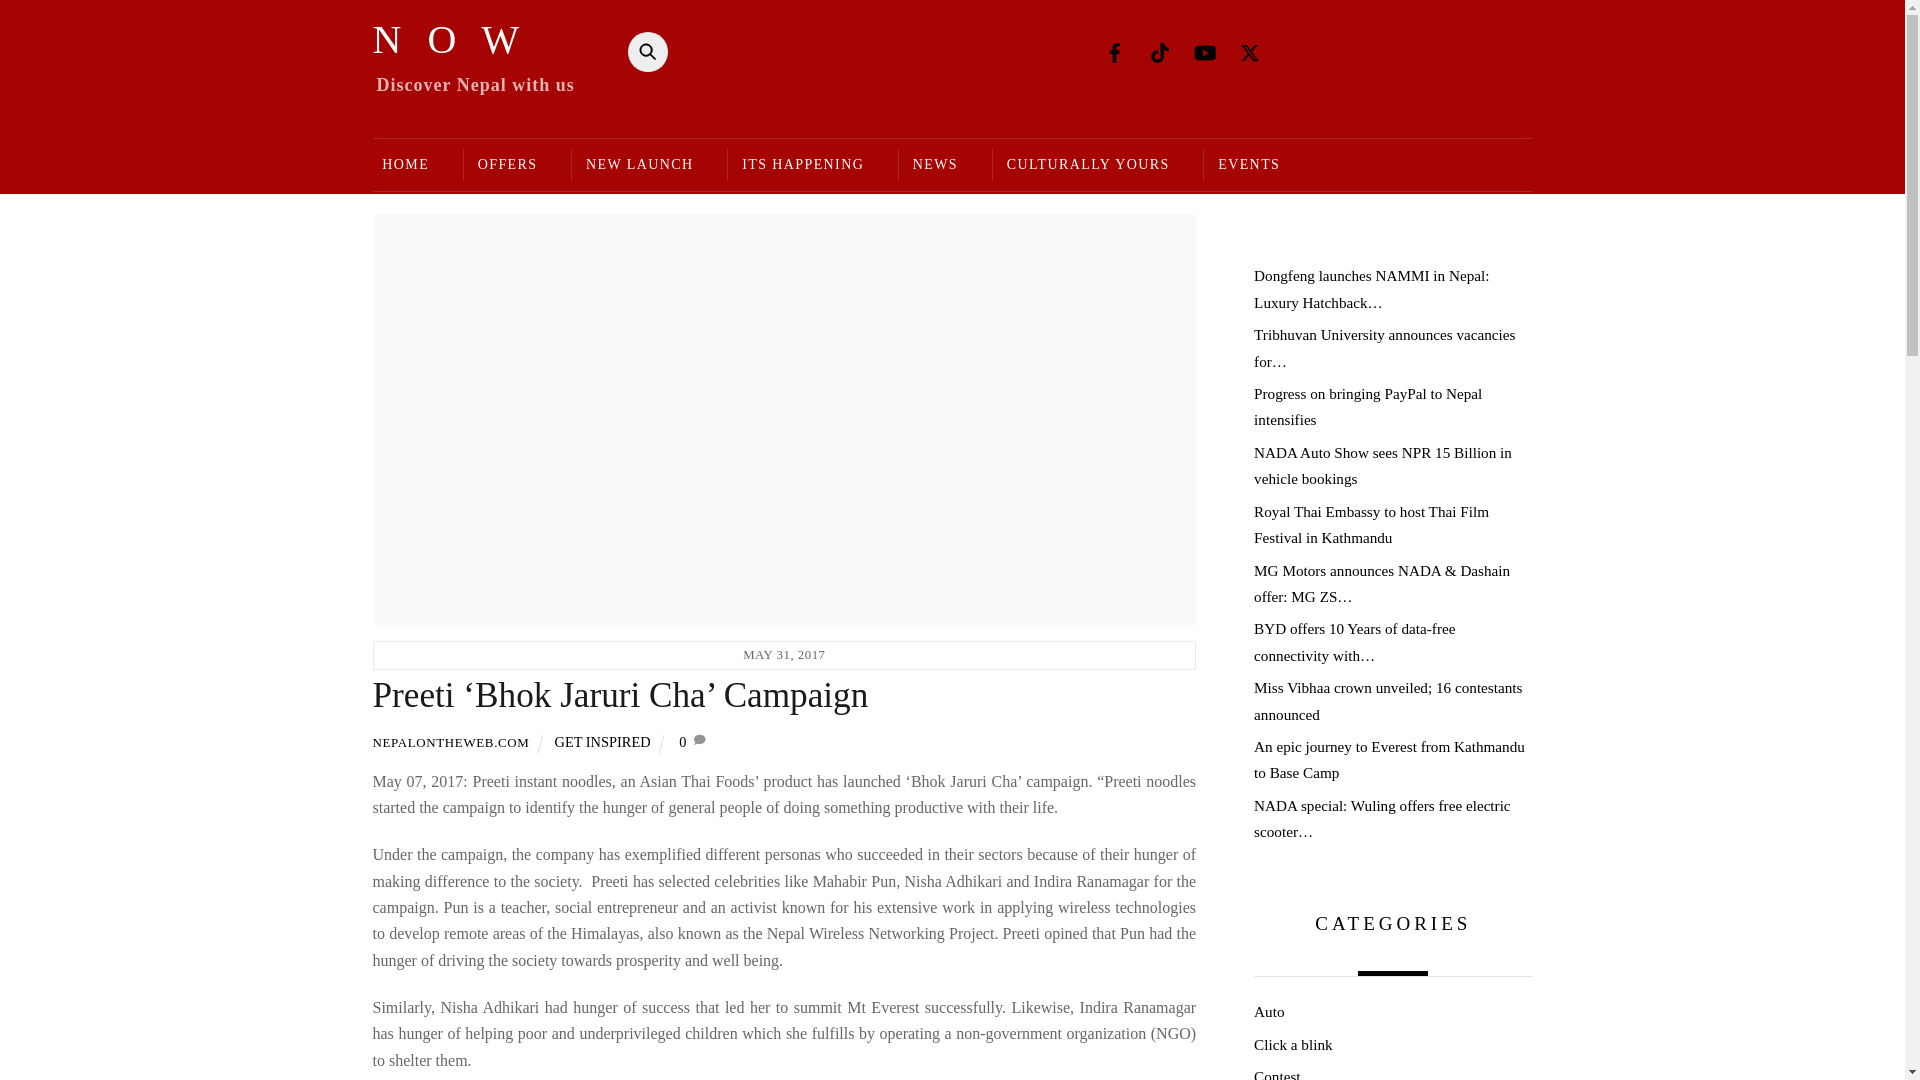 Image resolution: width=1920 pixels, height=1080 pixels. What do you see at coordinates (802, 166) in the screenshot?
I see `ITS HAPPENING` at bounding box center [802, 166].